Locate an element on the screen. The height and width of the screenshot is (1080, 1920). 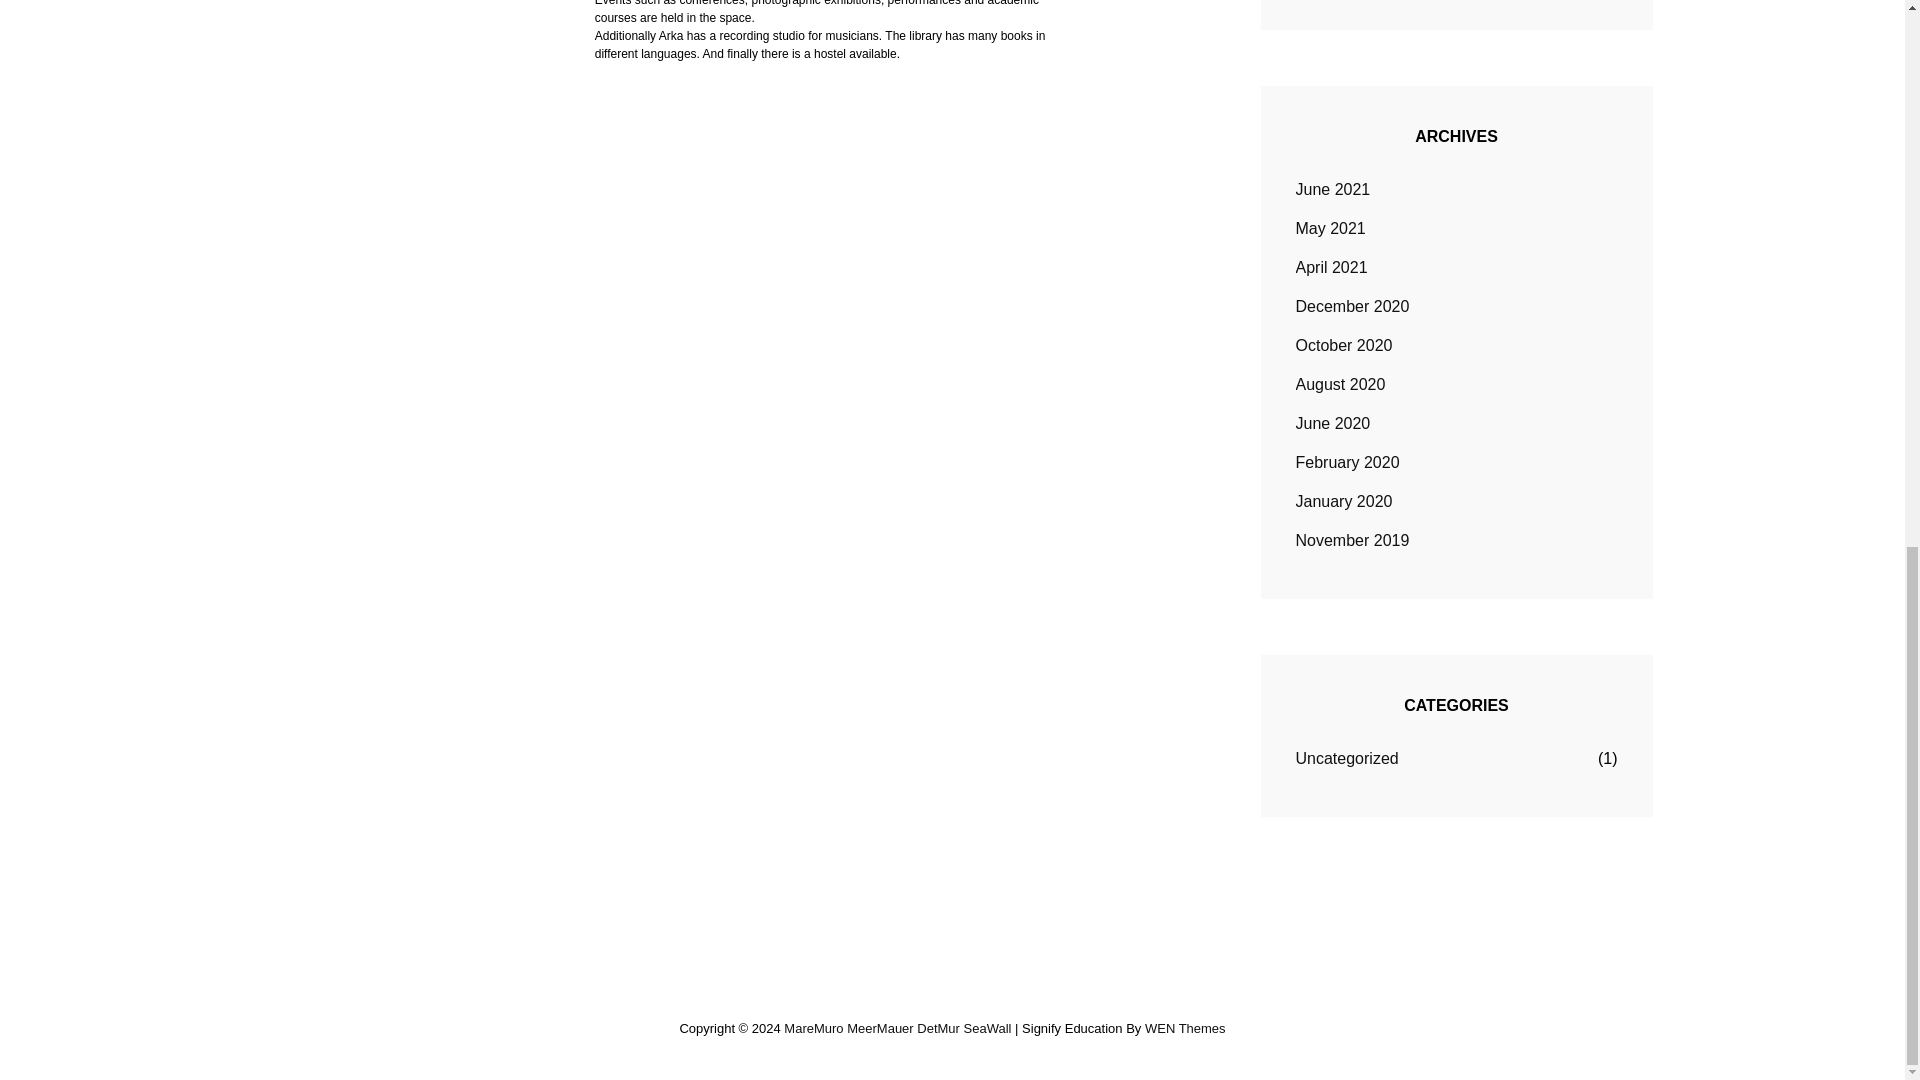
November 2019 is located at coordinates (1352, 540).